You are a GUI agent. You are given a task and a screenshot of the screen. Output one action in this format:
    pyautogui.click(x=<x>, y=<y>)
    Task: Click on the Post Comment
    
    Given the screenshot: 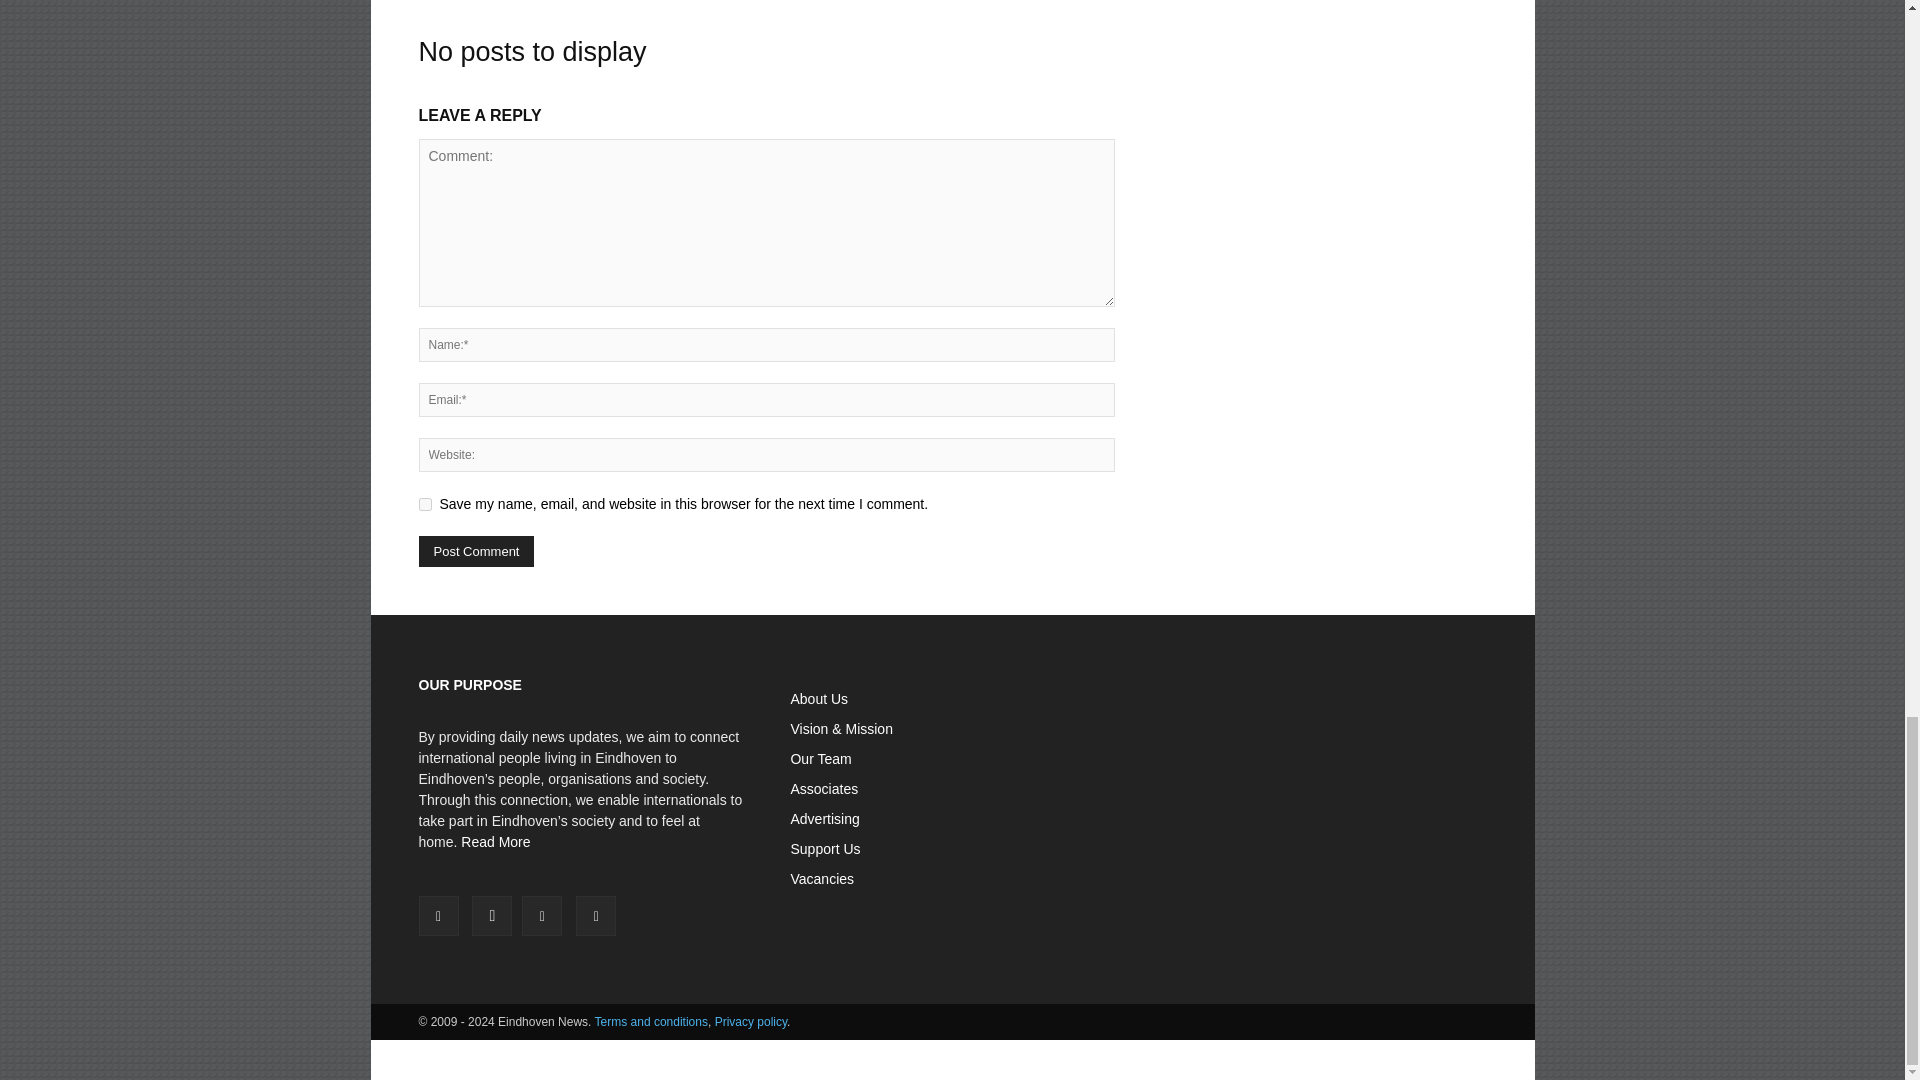 What is the action you would take?
    pyautogui.click(x=476, y=551)
    